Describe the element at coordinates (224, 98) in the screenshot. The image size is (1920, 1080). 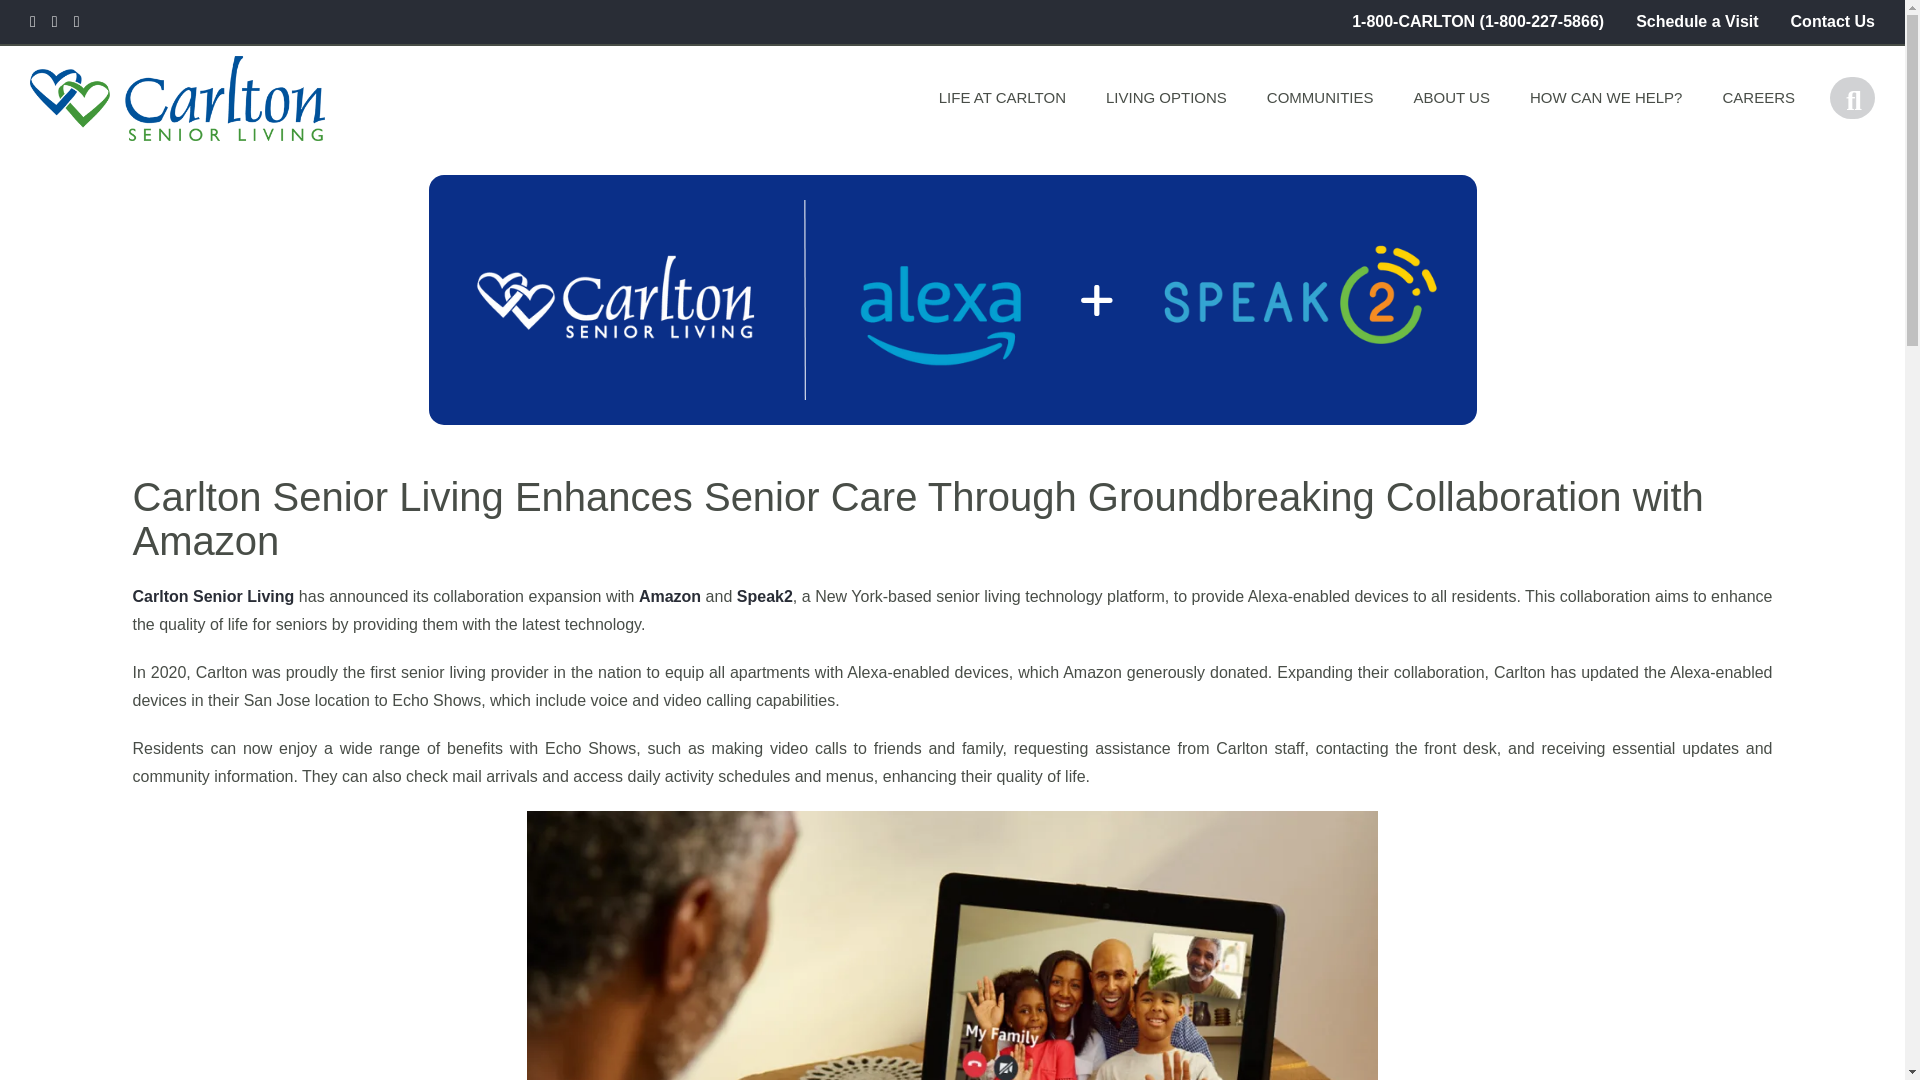
I see `Carlton Senior Living Logo` at that location.